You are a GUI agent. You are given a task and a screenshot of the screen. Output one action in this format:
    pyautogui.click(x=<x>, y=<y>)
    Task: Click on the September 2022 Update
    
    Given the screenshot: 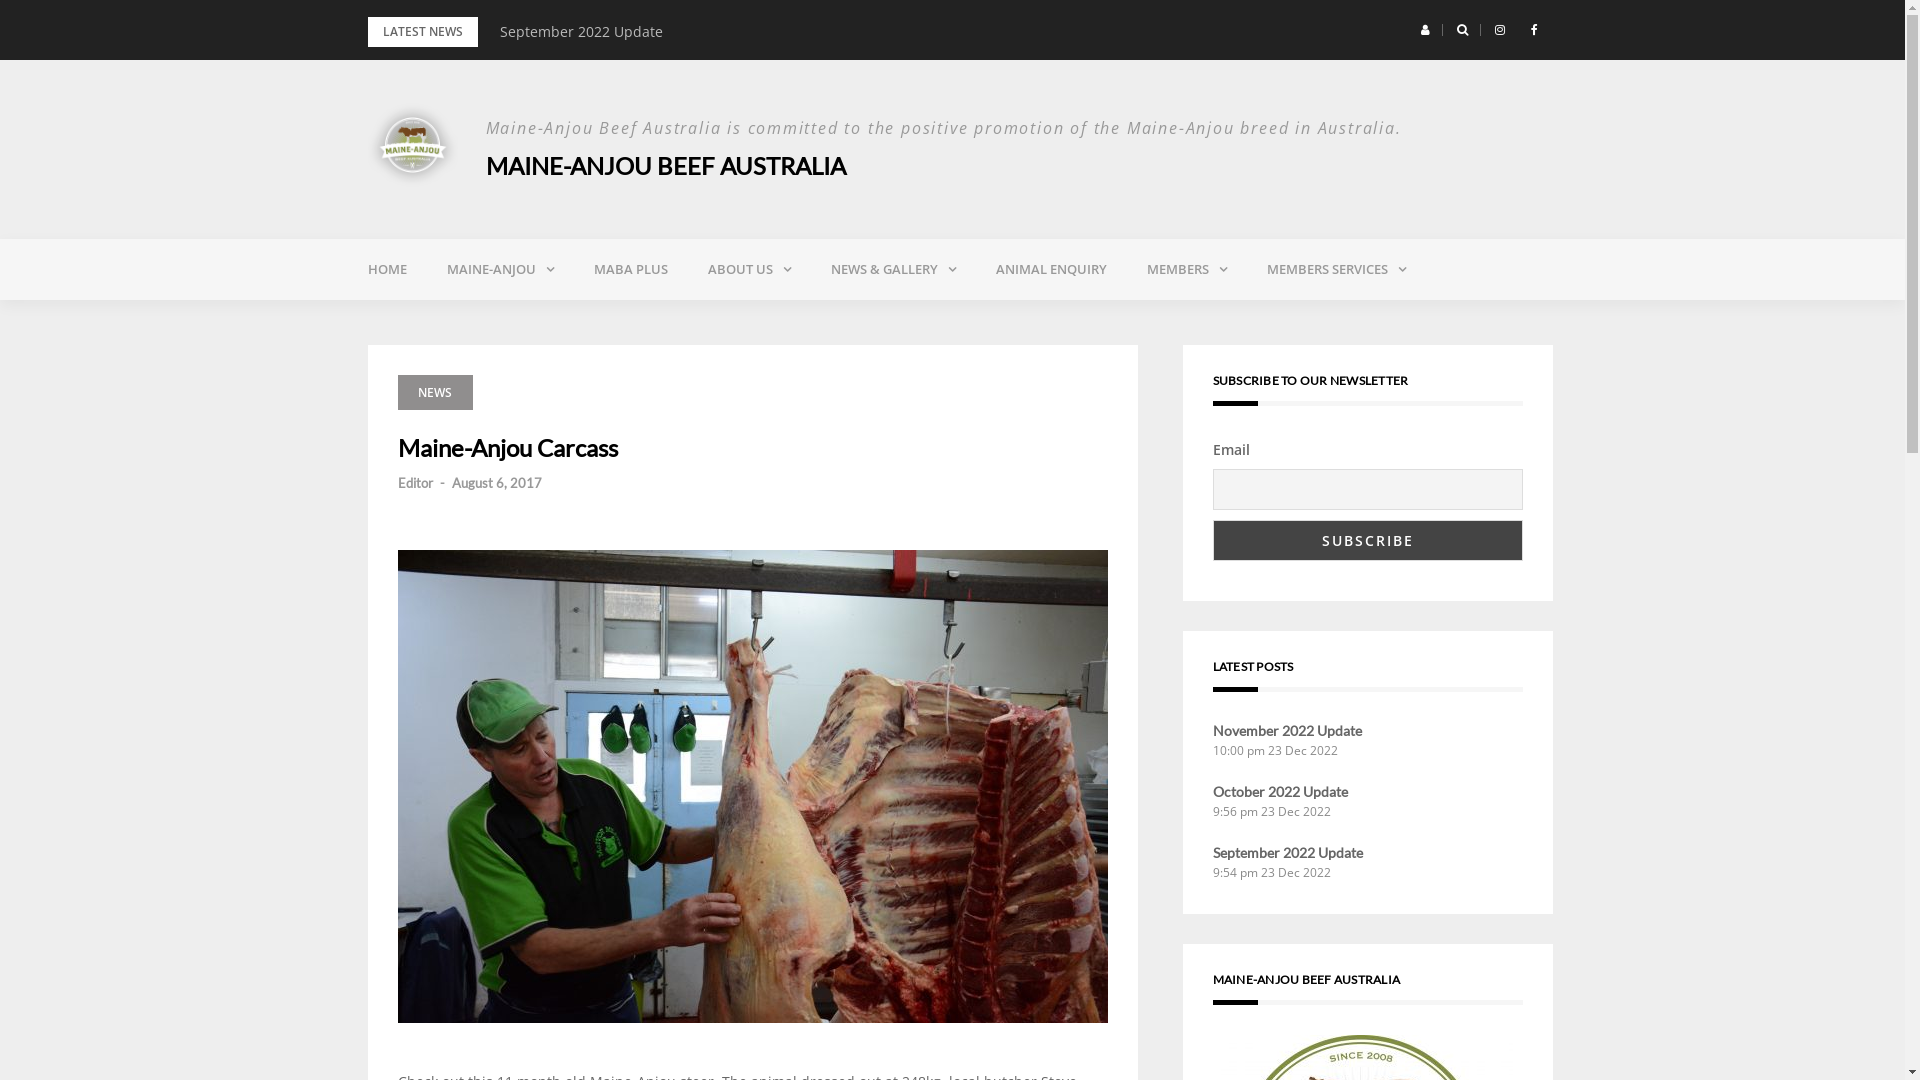 What is the action you would take?
    pyautogui.click(x=1287, y=852)
    